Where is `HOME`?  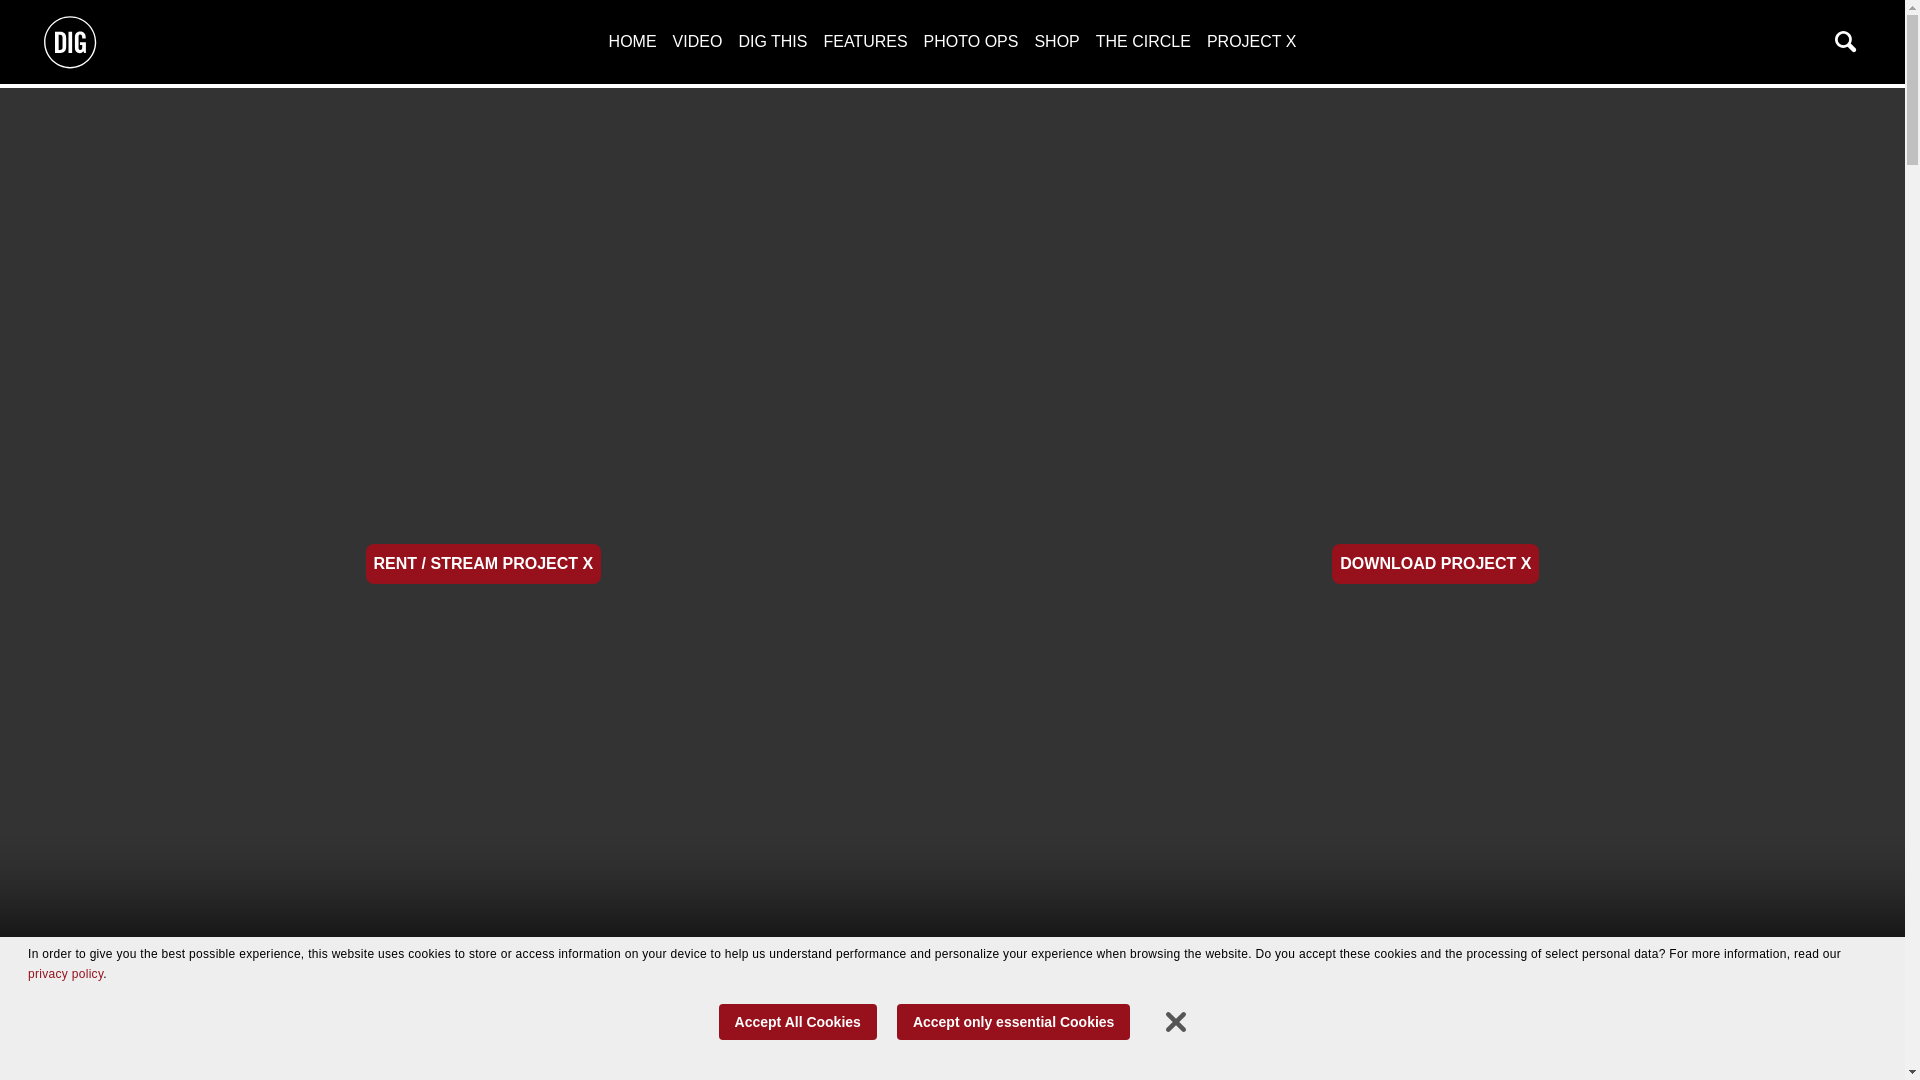
HOME is located at coordinates (632, 41).